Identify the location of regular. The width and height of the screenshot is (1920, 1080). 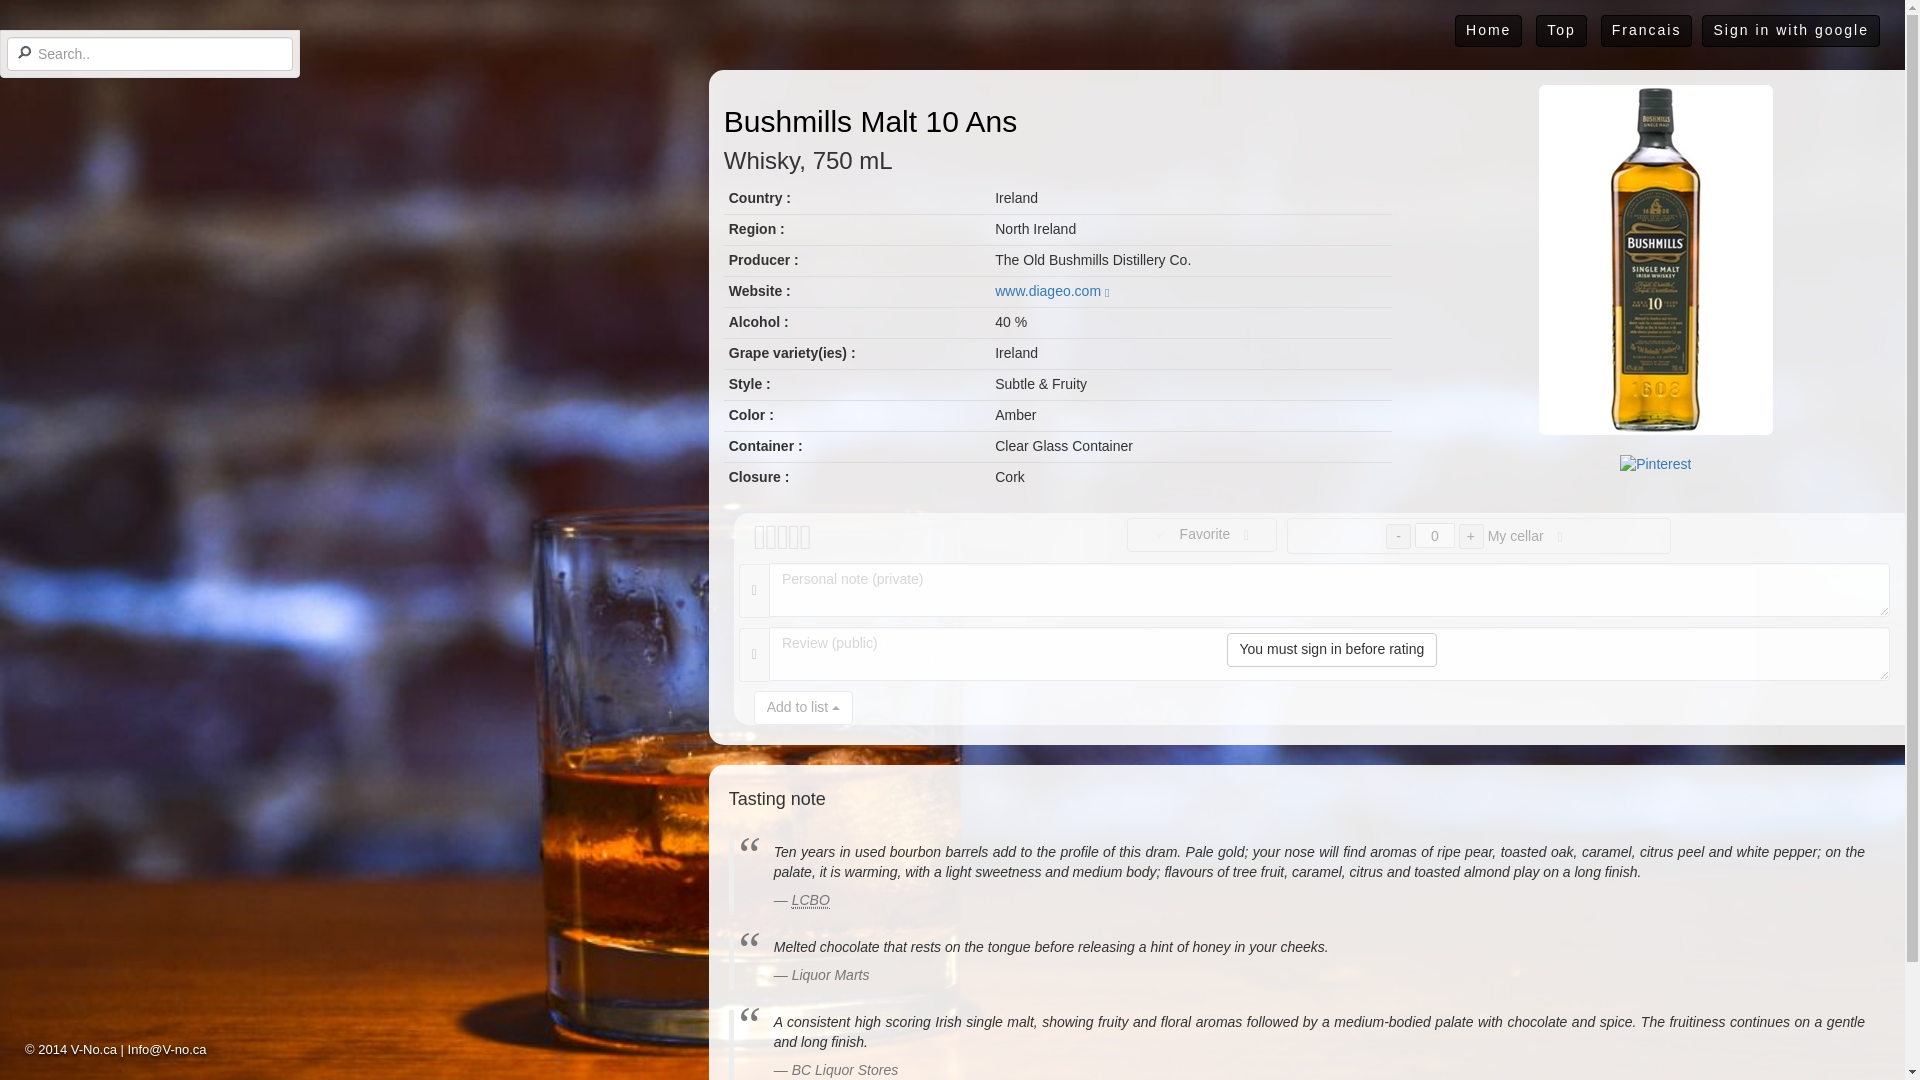
(781, 538).